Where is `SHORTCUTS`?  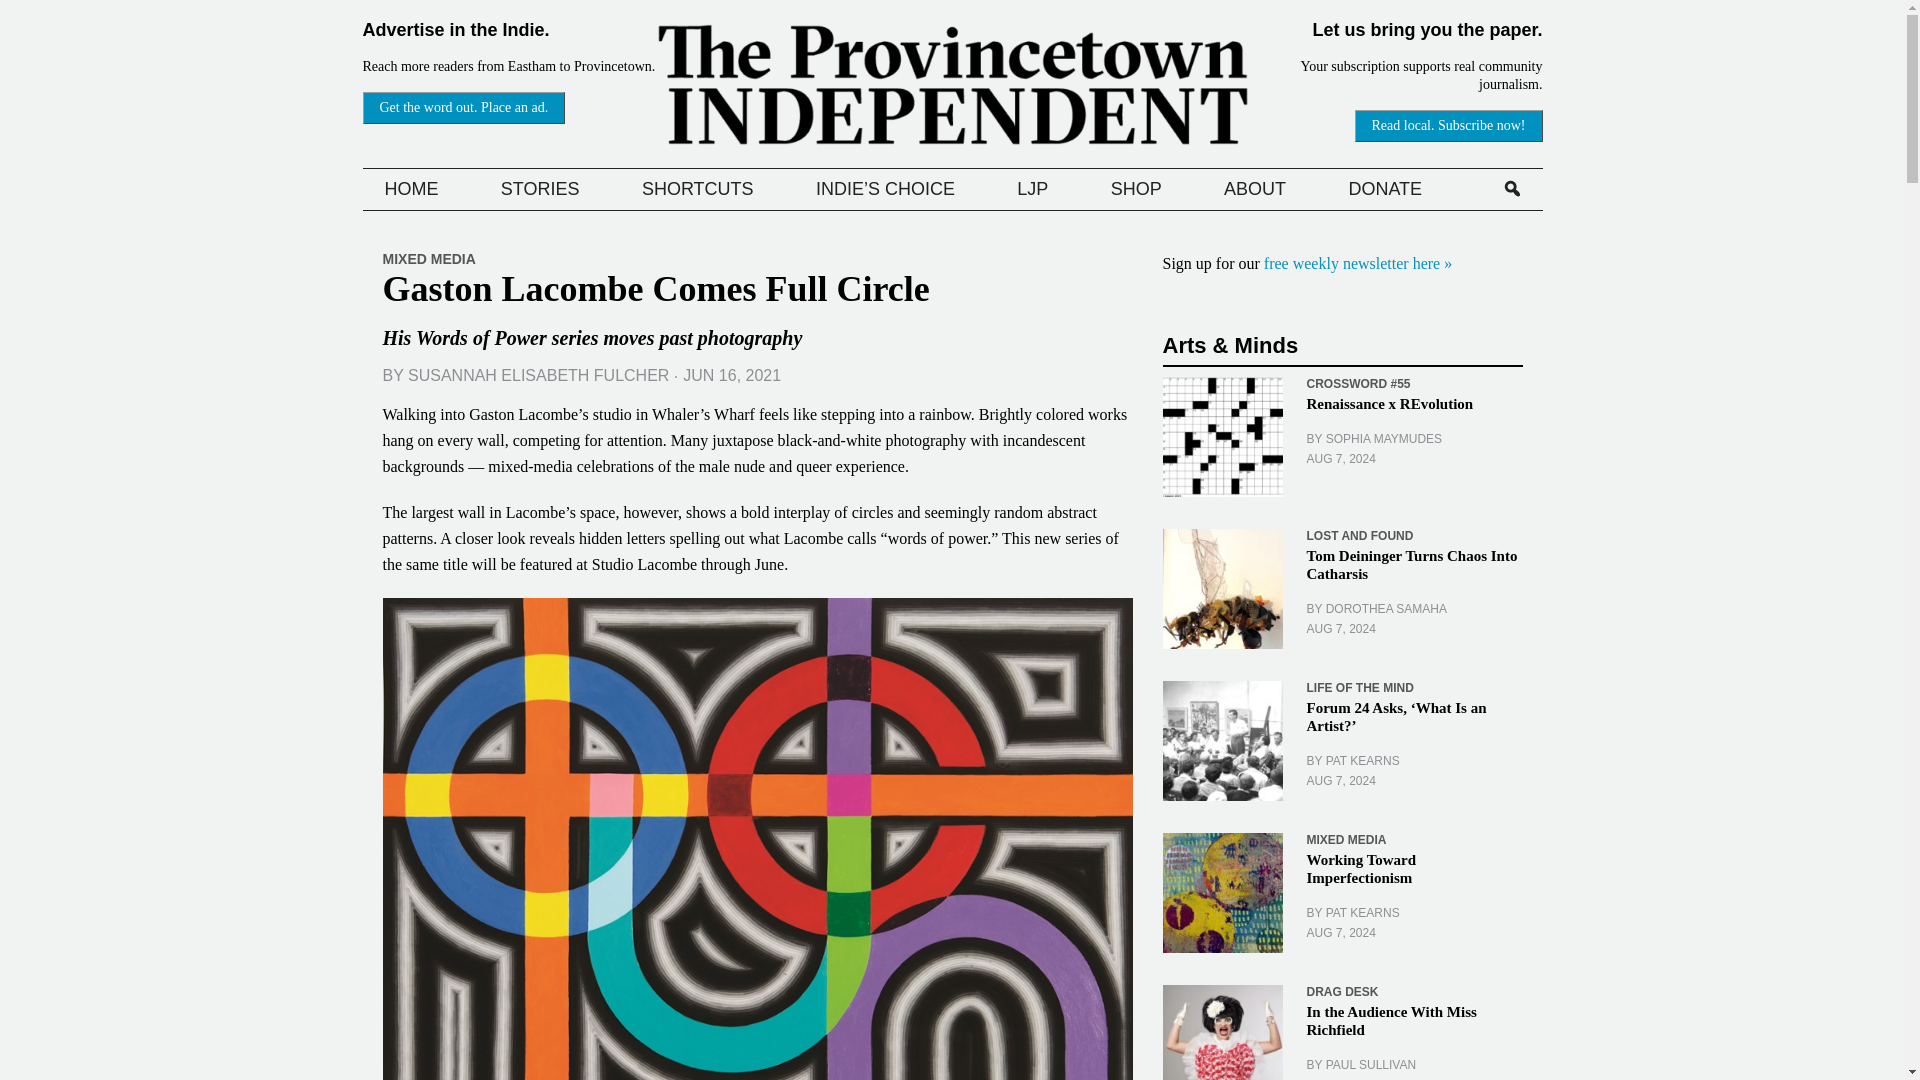
SHORTCUTS is located at coordinates (698, 188).